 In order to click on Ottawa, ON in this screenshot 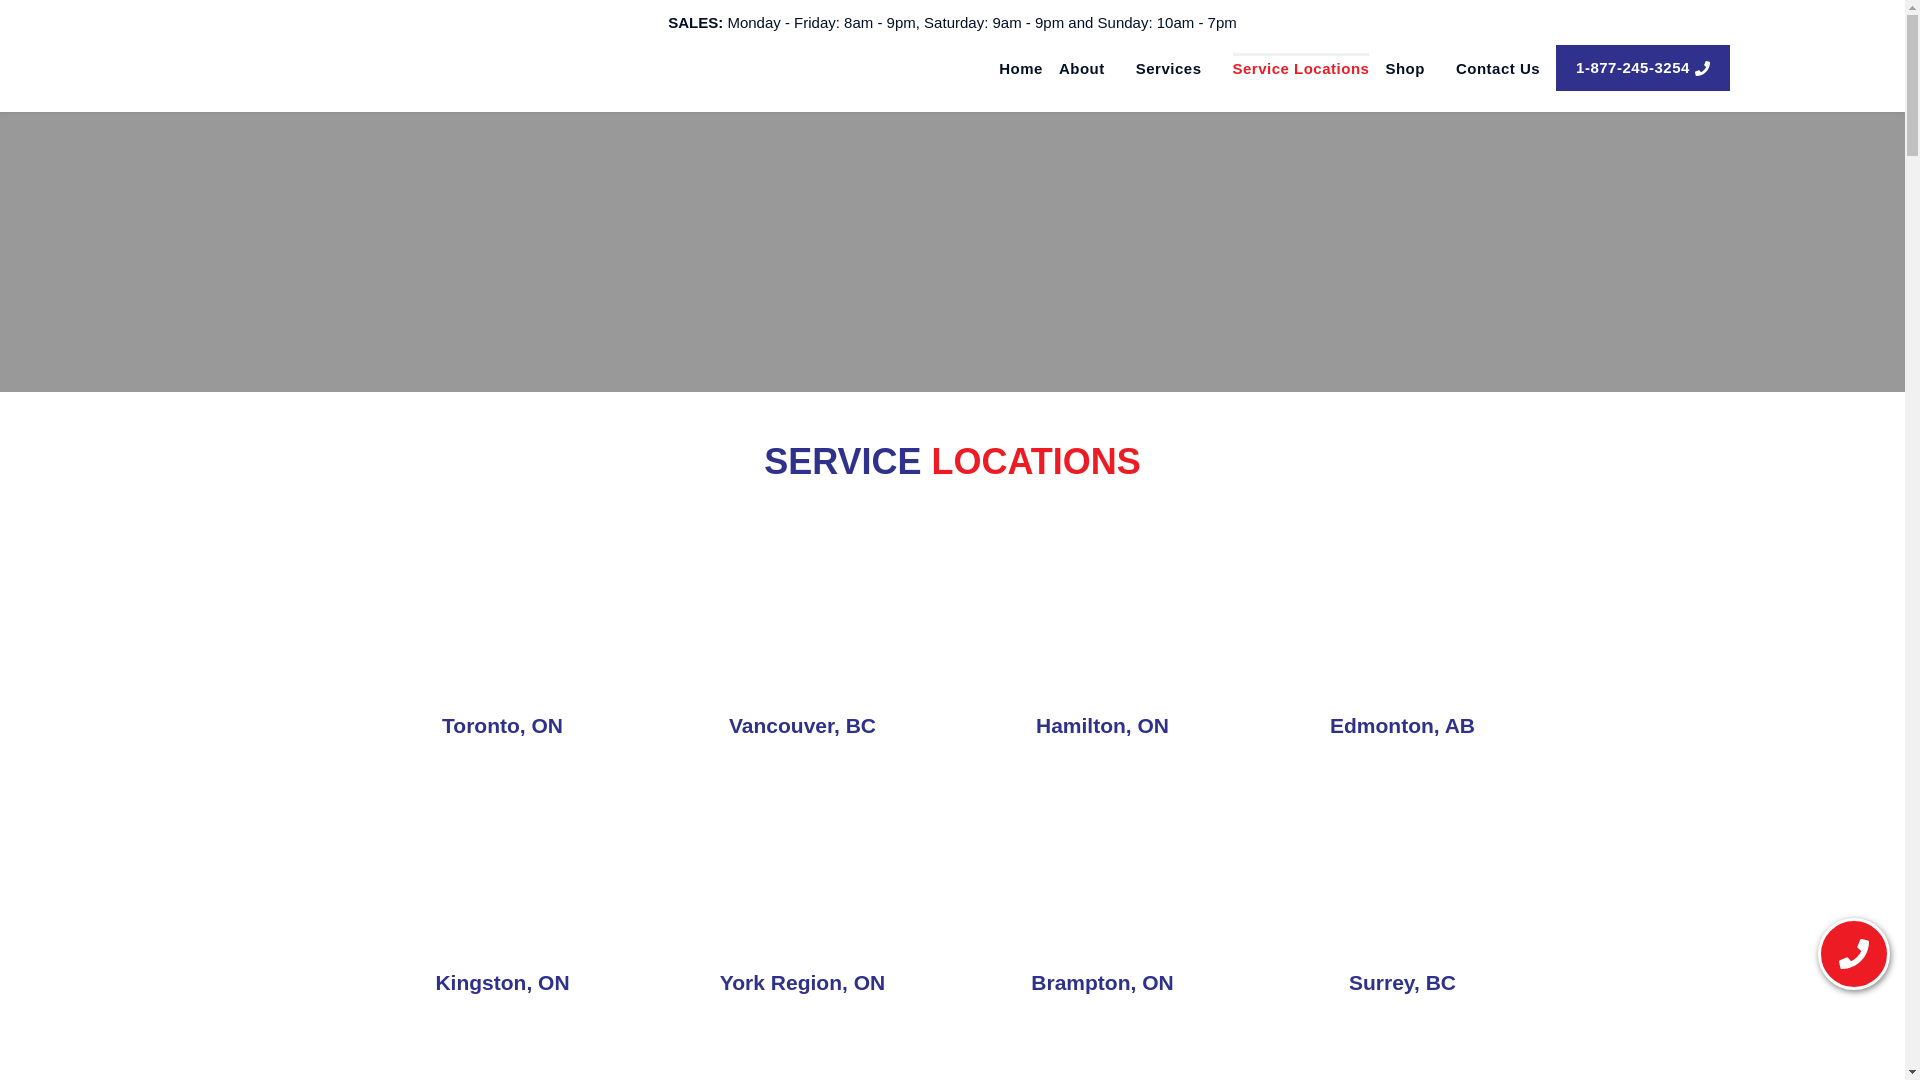, I will do `click(1402, 1053)`.